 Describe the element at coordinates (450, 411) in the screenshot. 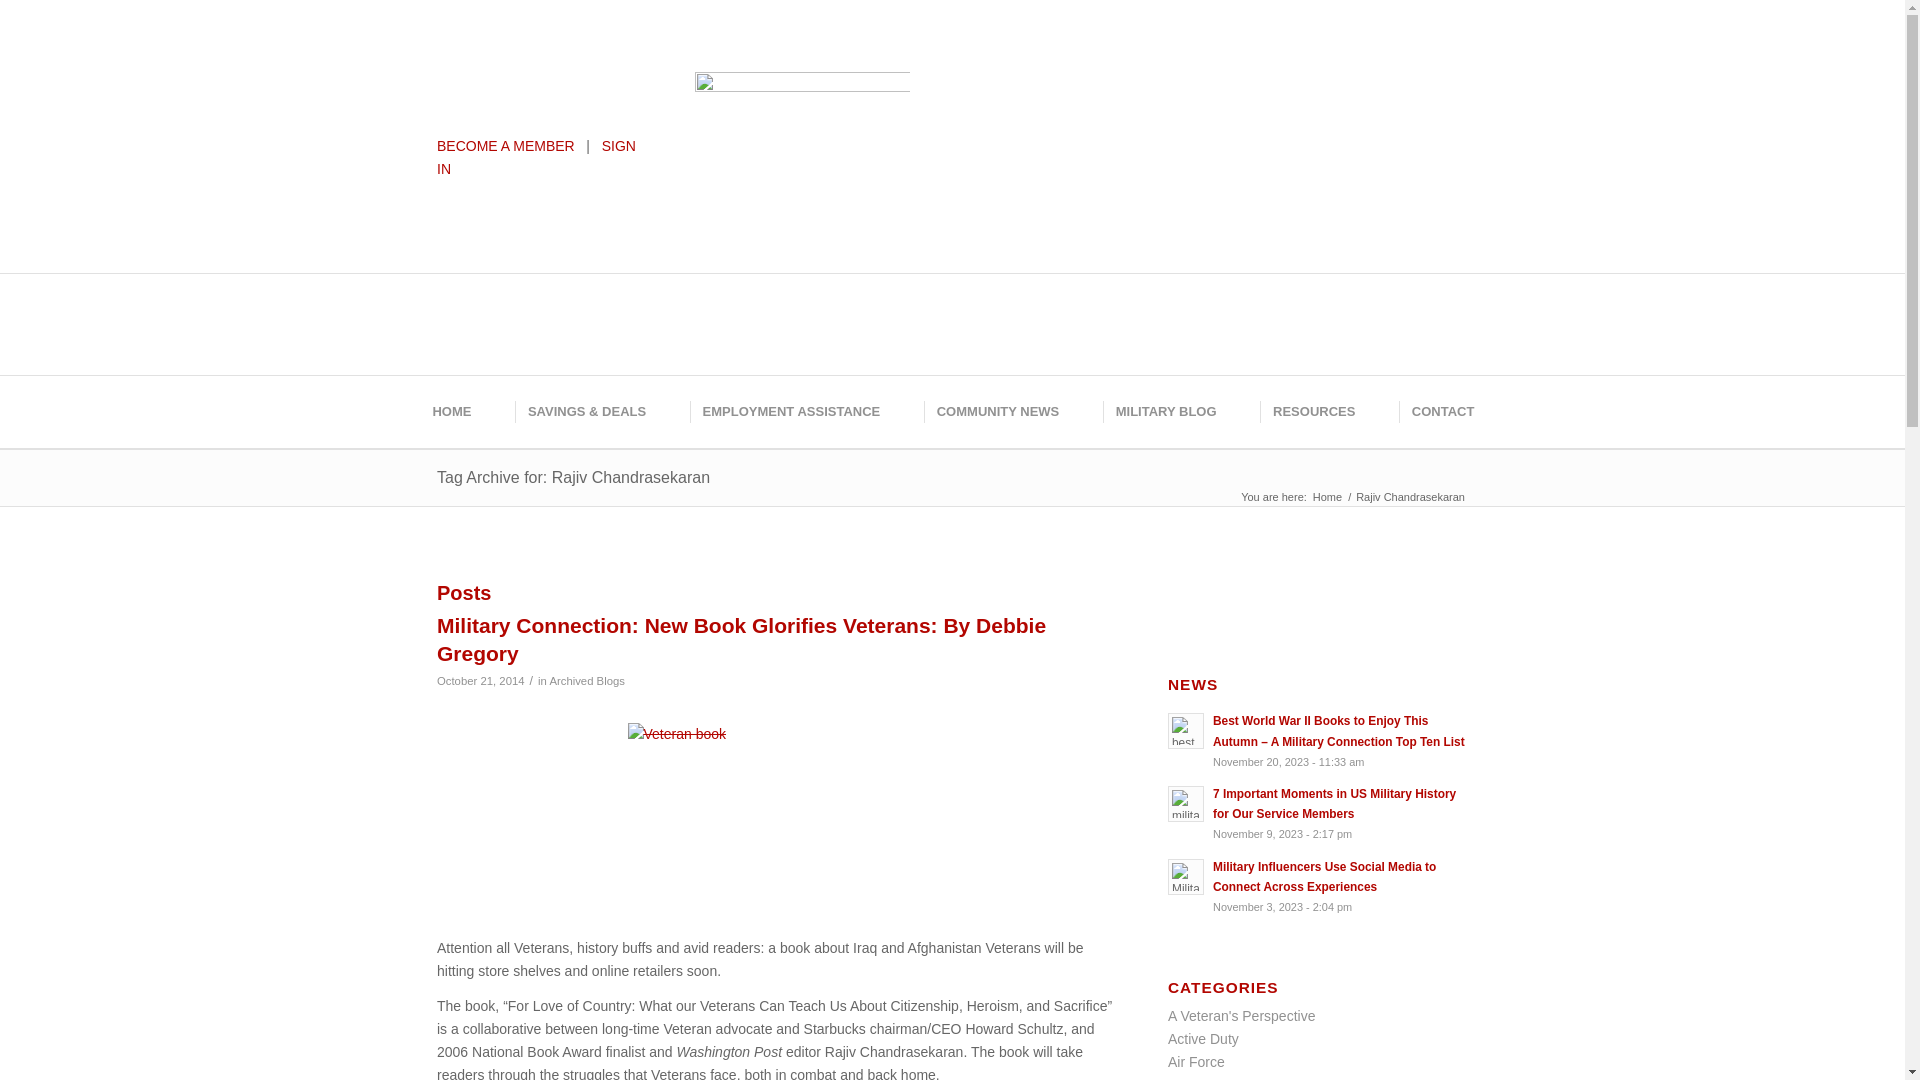

I see `HOME` at that location.